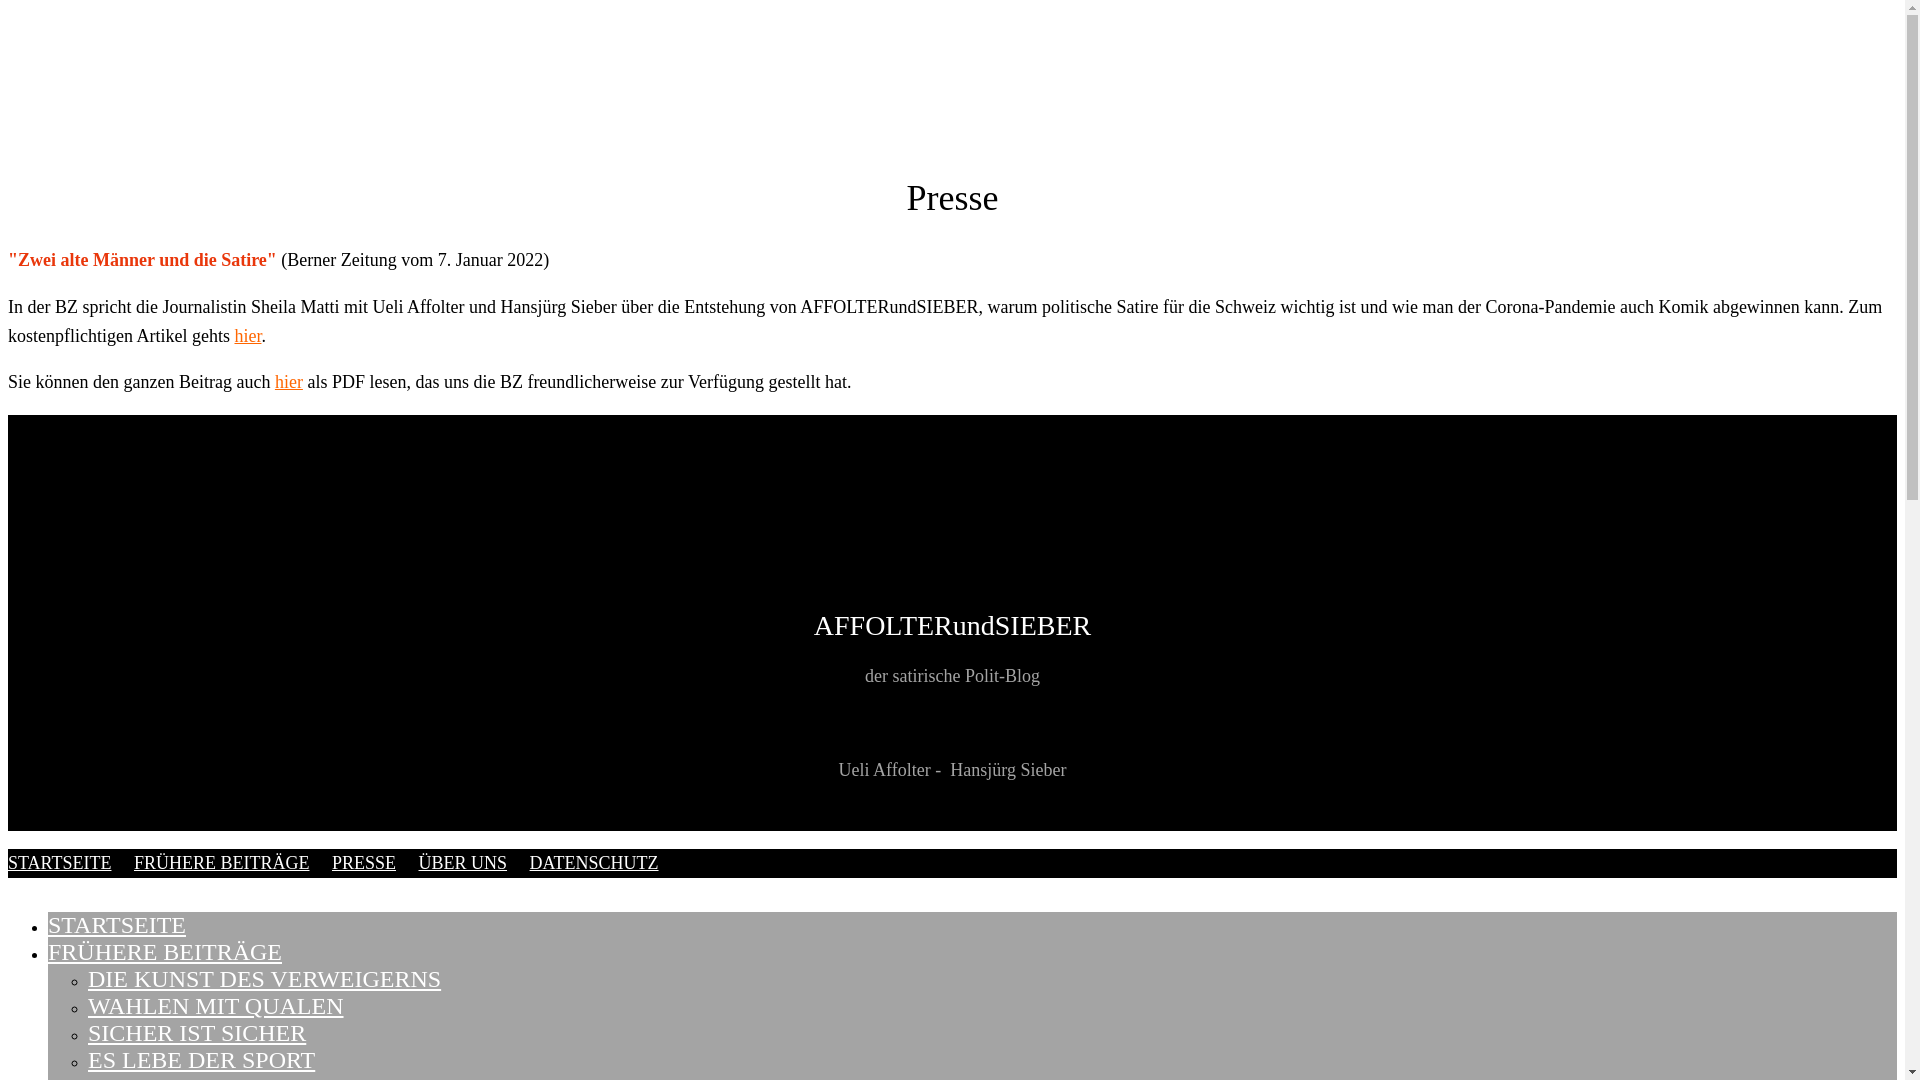 Image resolution: width=1920 pixels, height=1080 pixels. What do you see at coordinates (364, 863) in the screenshot?
I see `PRESSE` at bounding box center [364, 863].